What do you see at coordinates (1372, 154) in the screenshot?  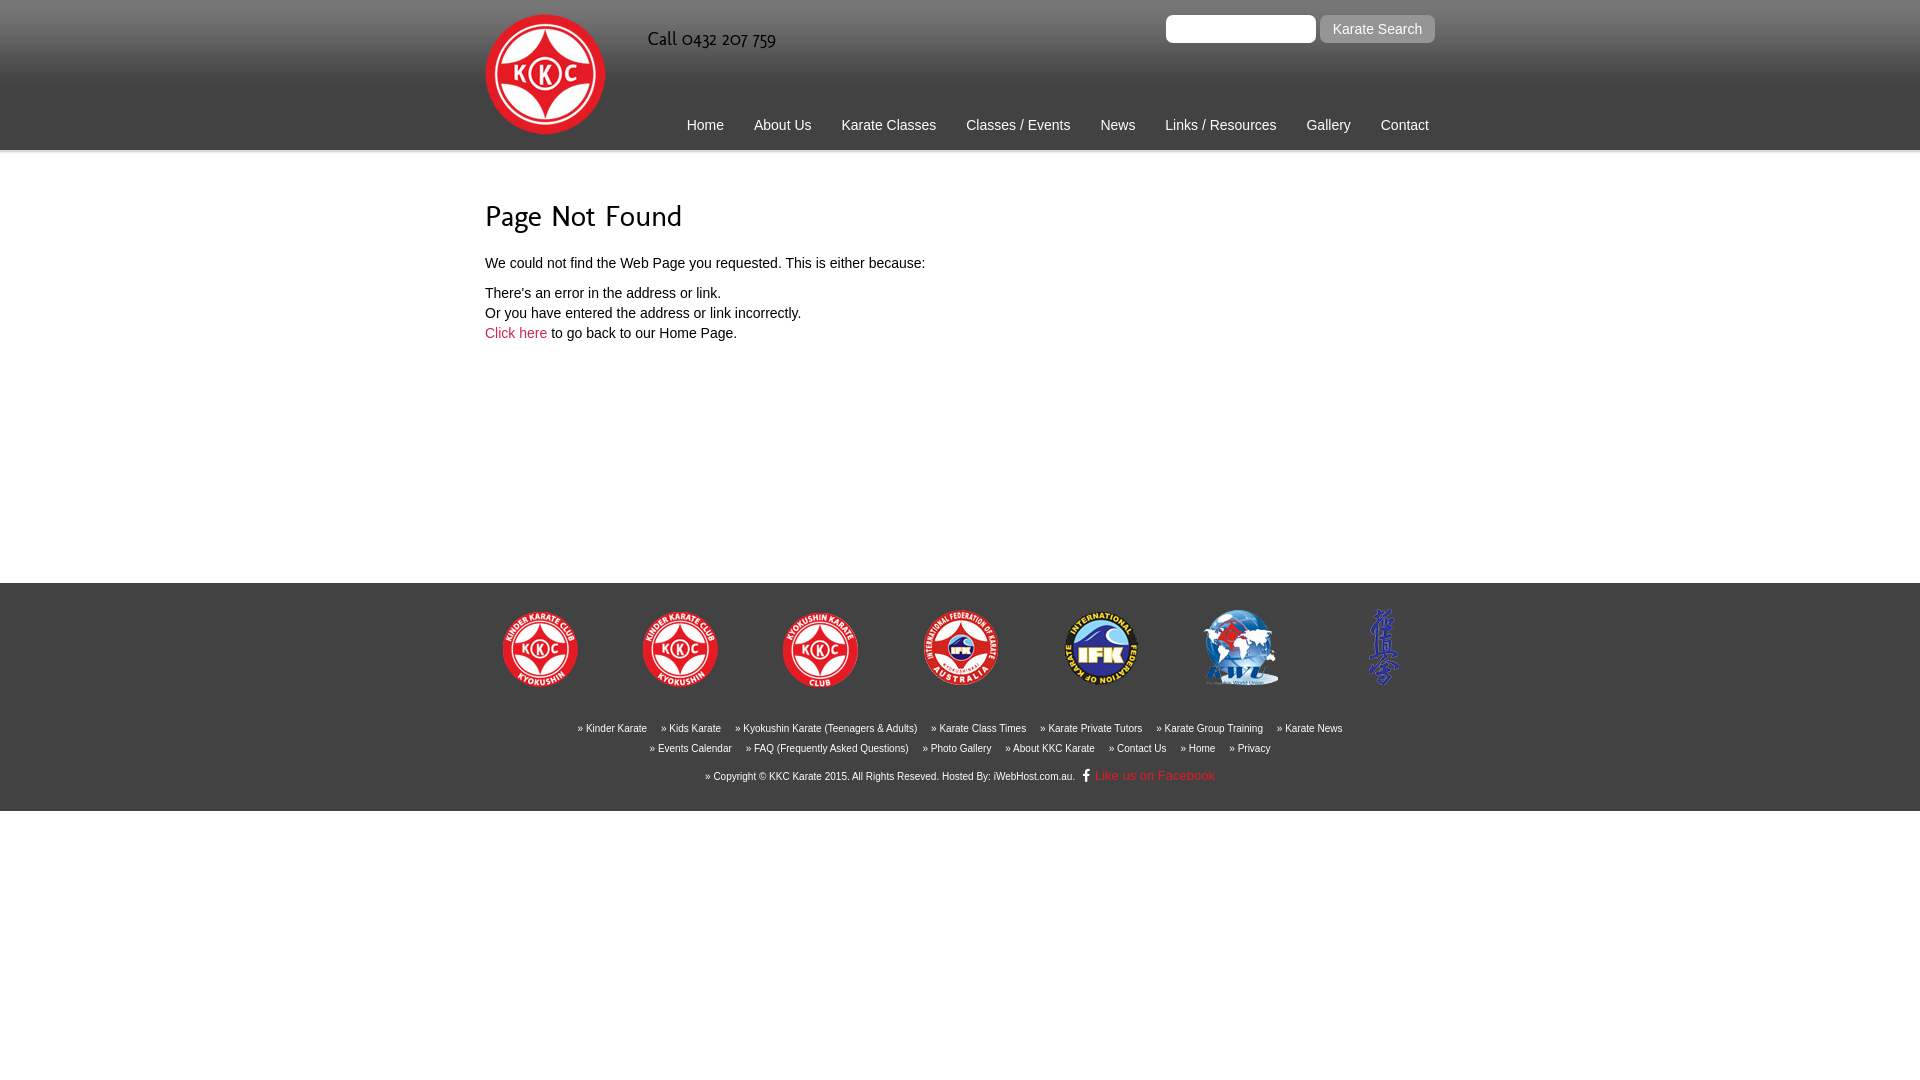 I see `2019 Gallery` at bounding box center [1372, 154].